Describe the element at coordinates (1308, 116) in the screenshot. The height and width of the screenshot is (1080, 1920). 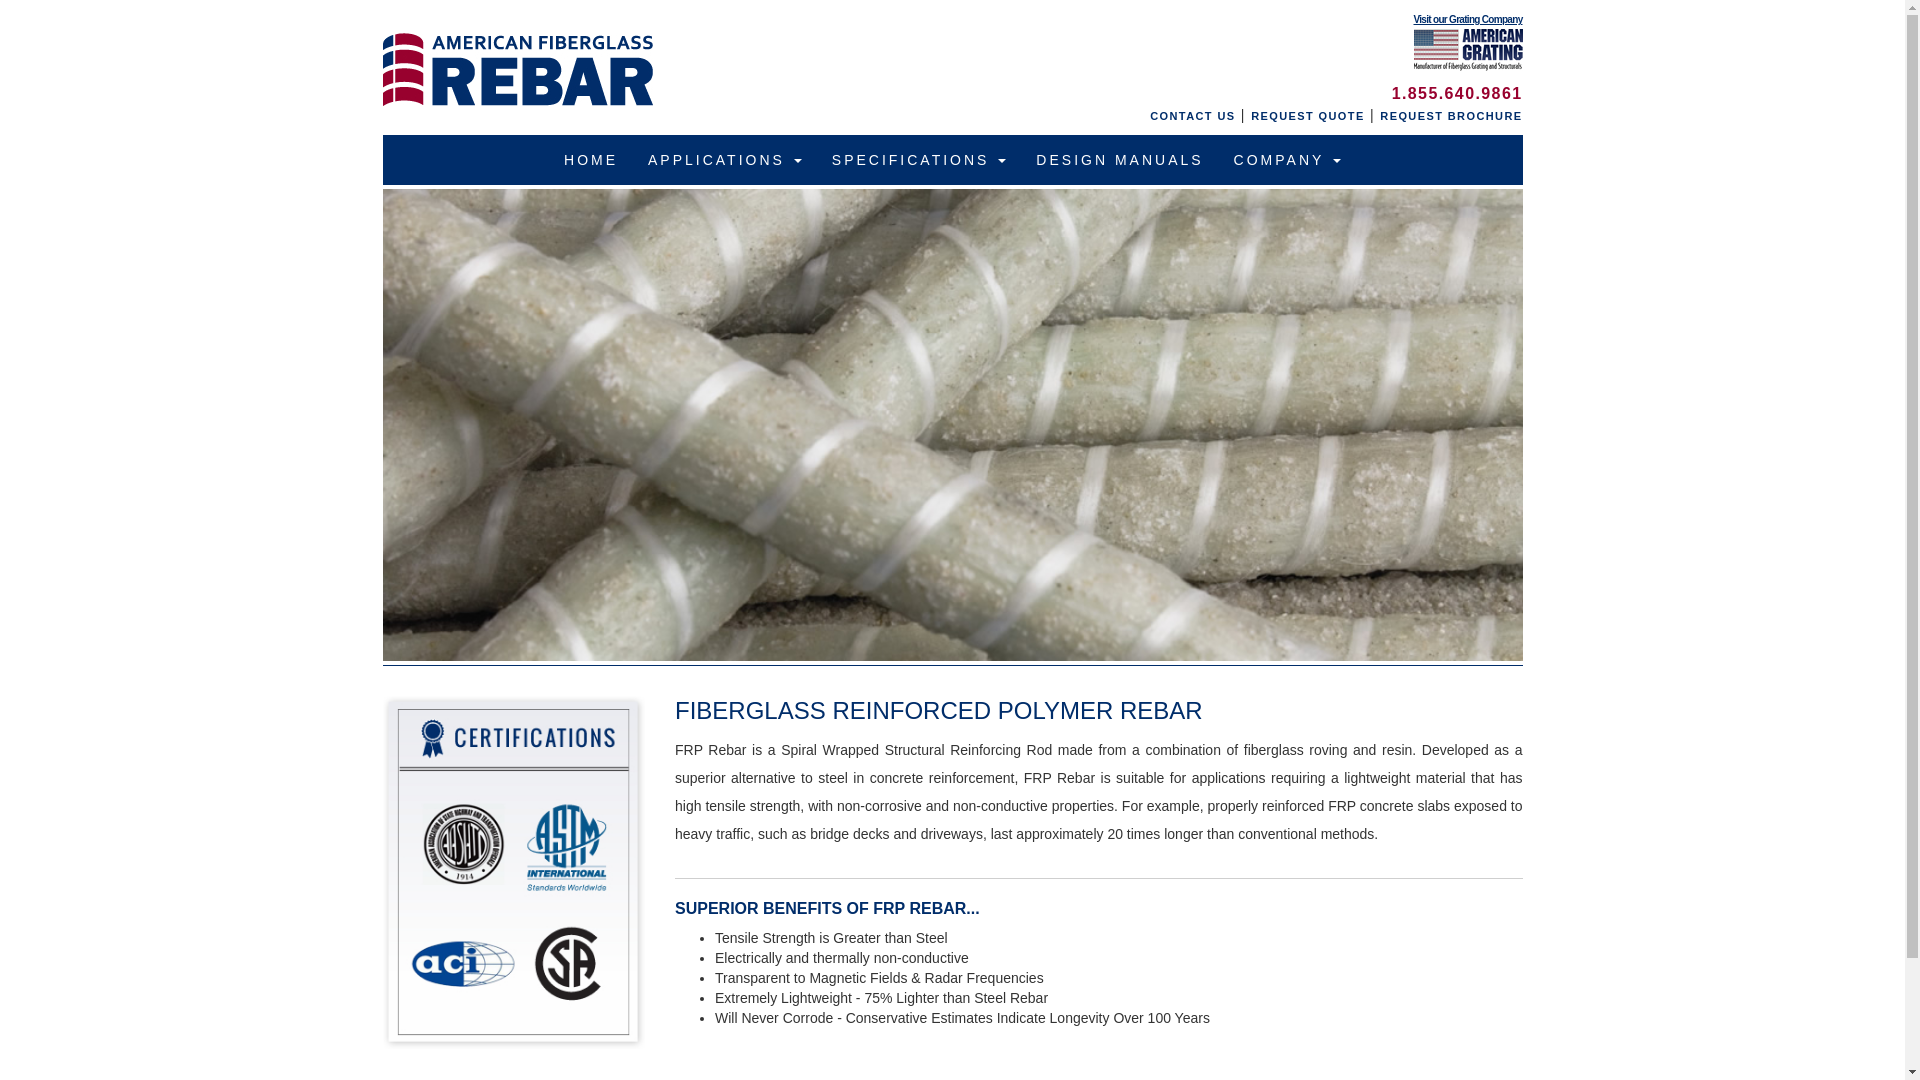
I see `REQUEST QUOTE` at that location.